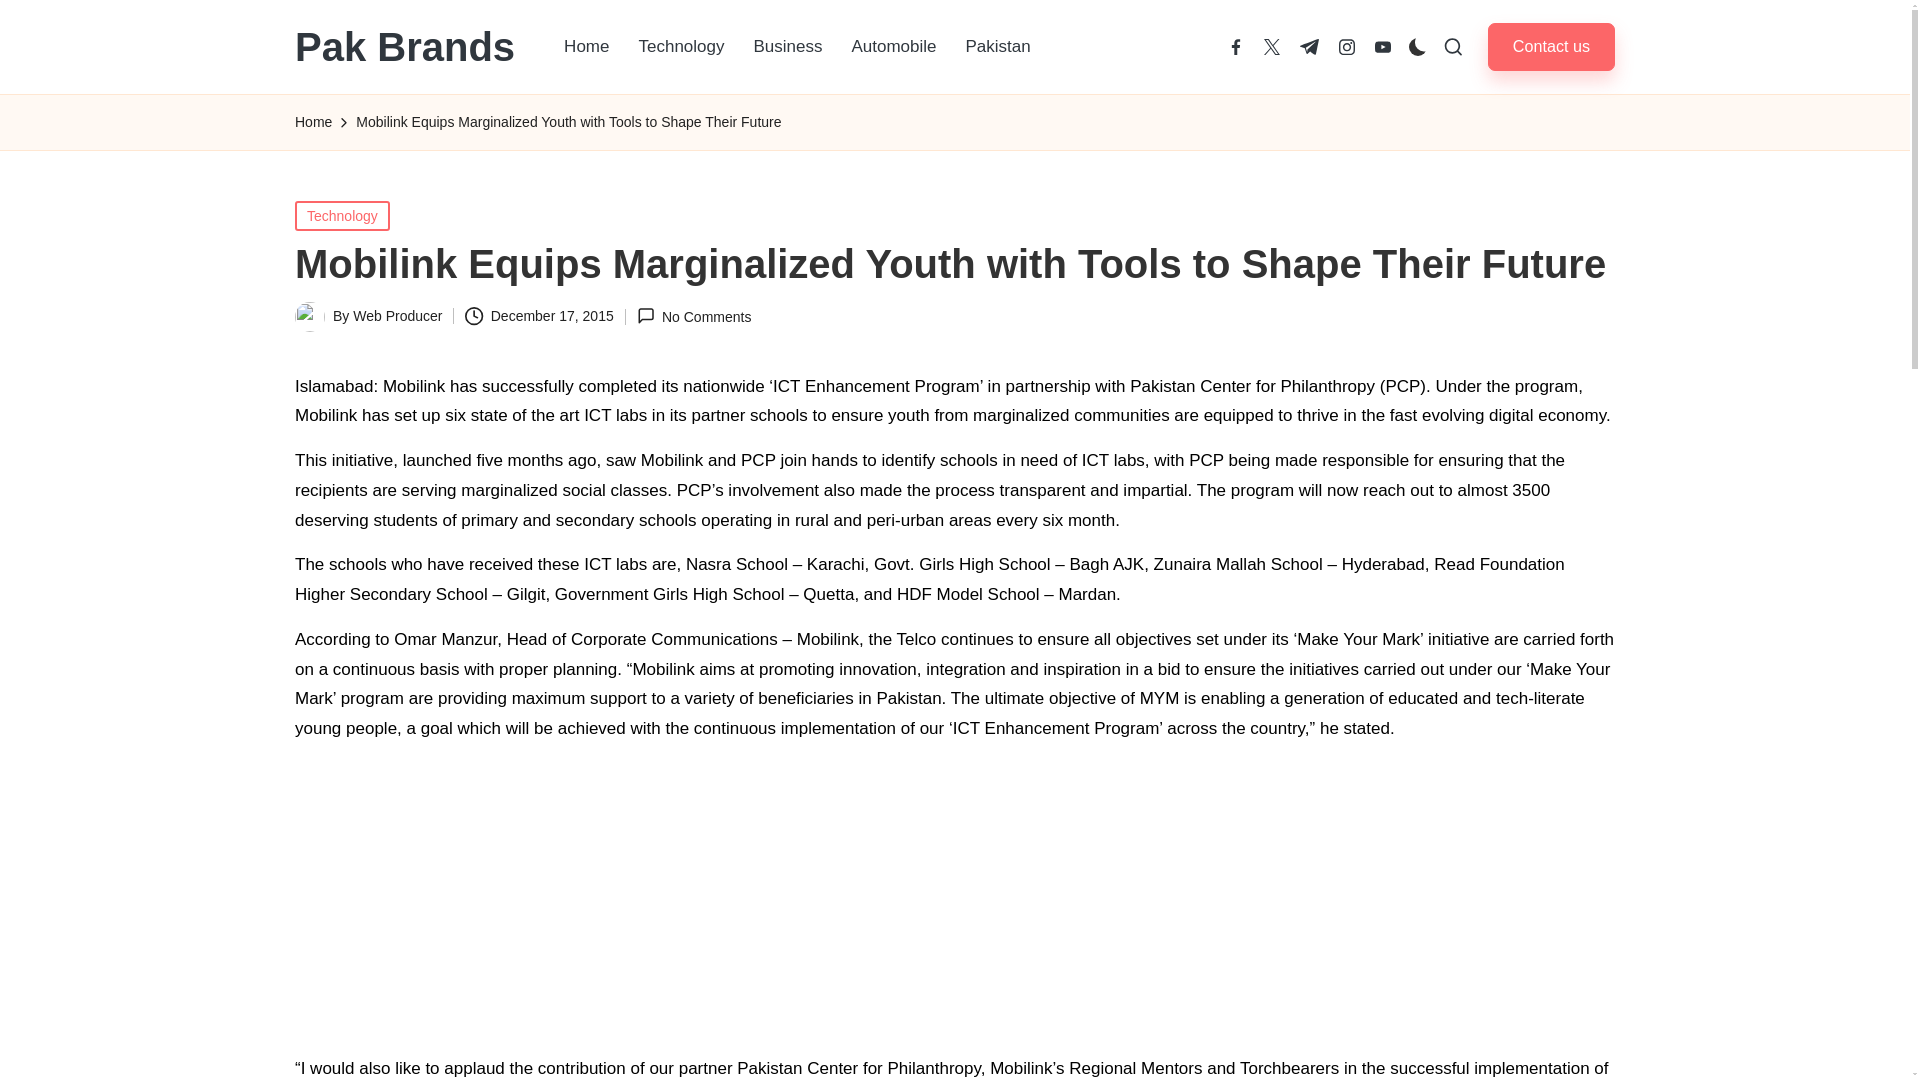  What do you see at coordinates (314, 122) in the screenshot?
I see `Home` at bounding box center [314, 122].